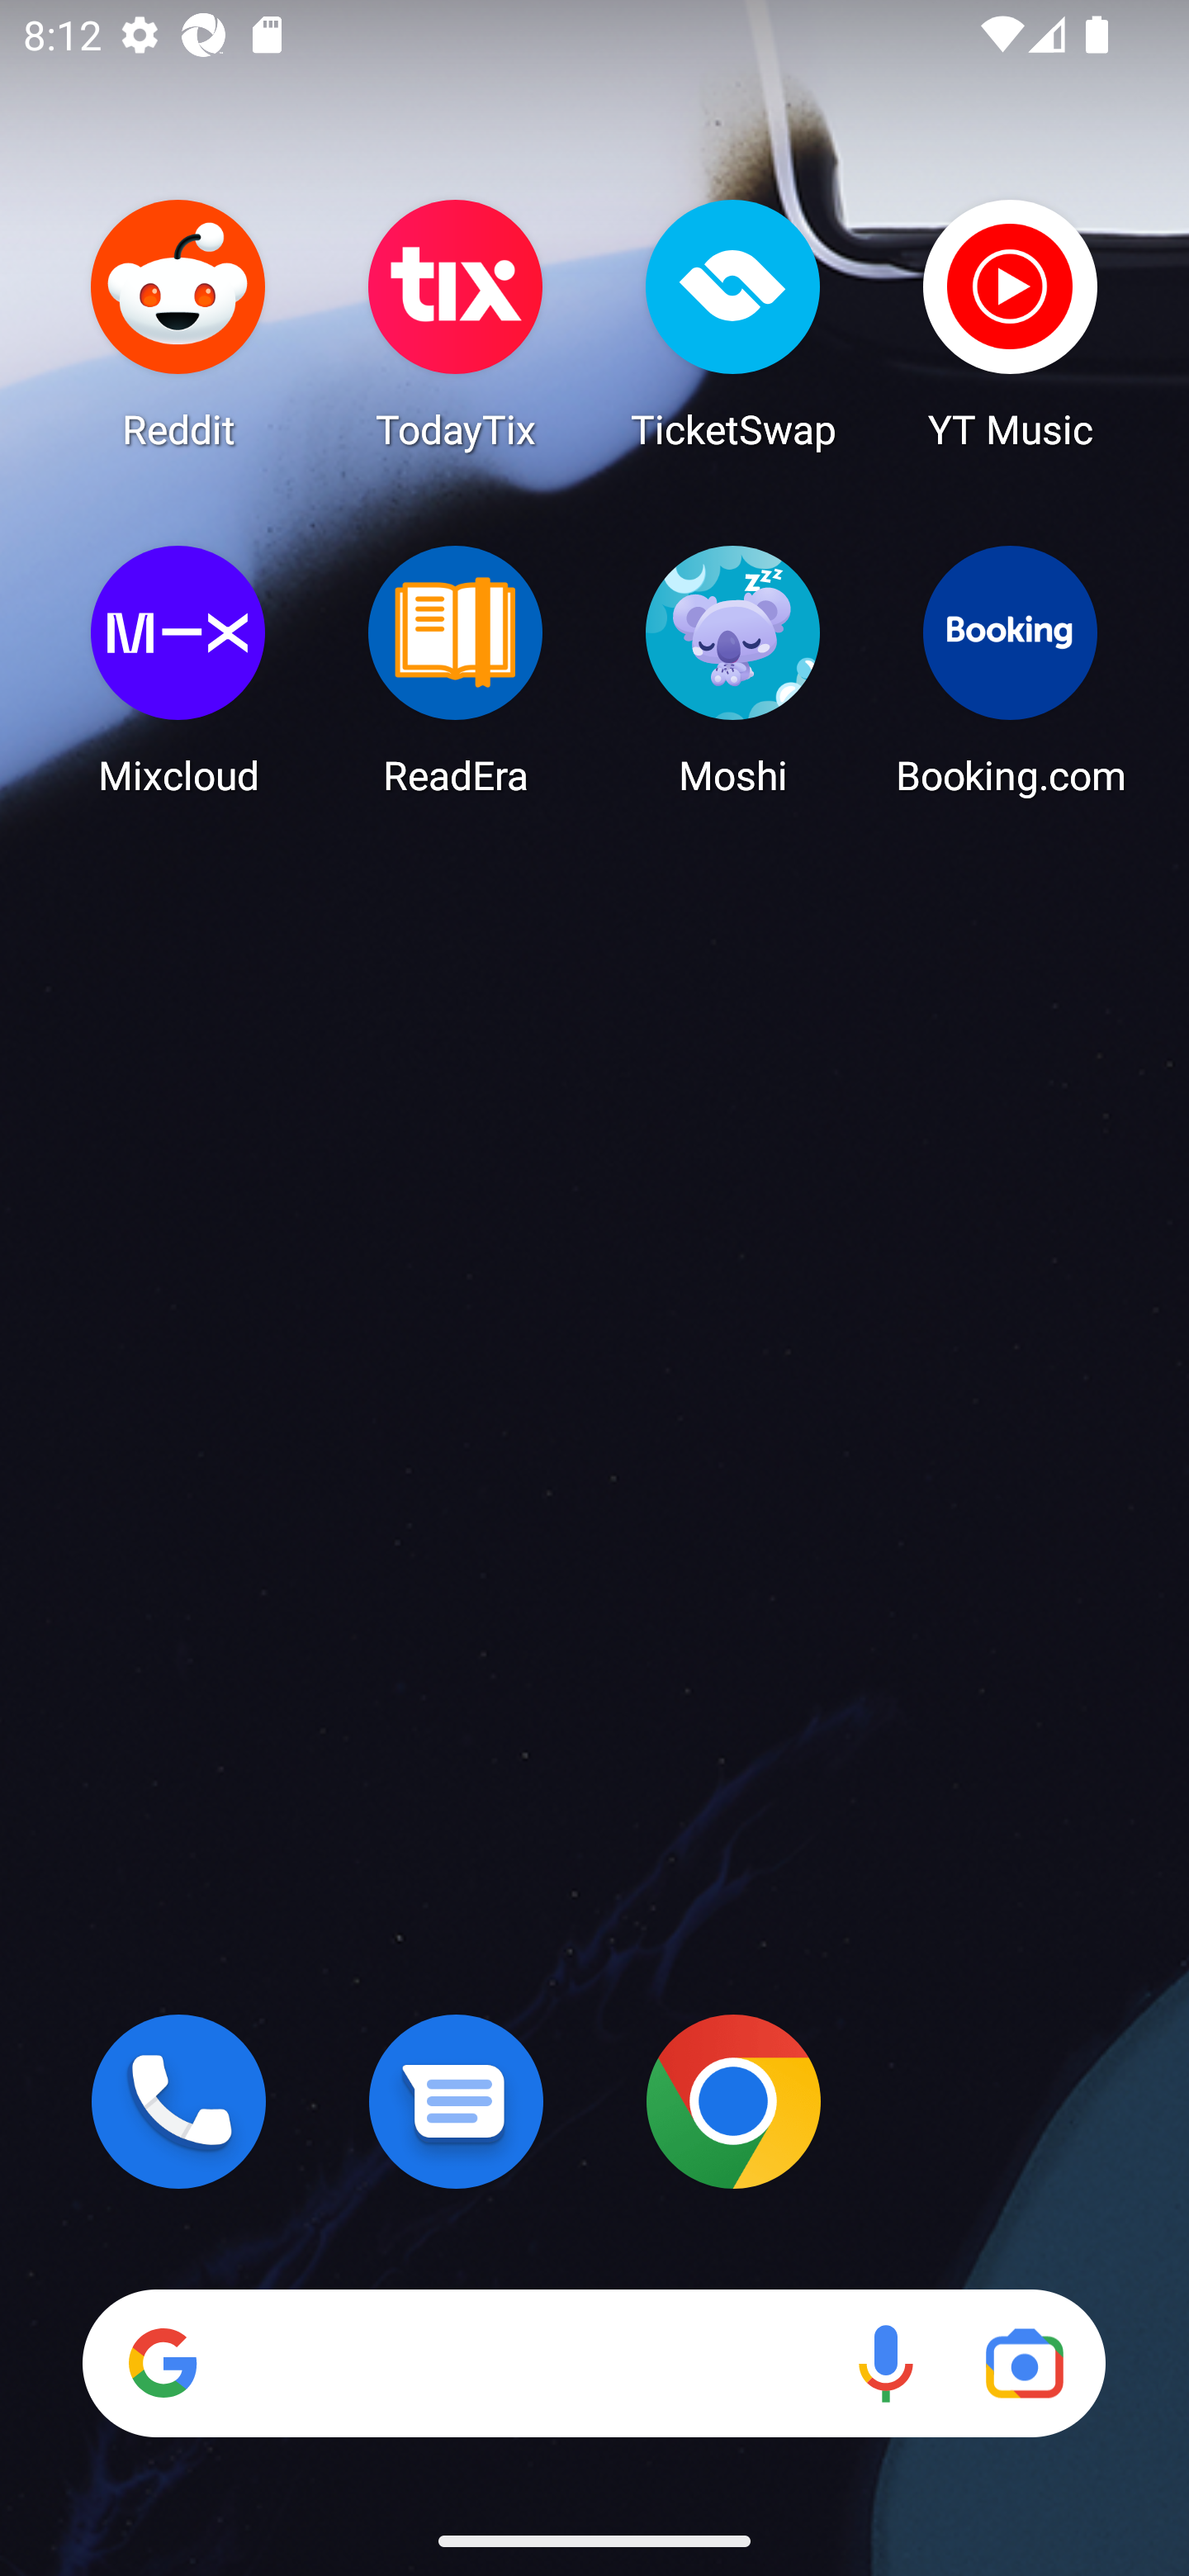  What do you see at coordinates (456, 670) in the screenshot?
I see `ReadEra` at bounding box center [456, 670].